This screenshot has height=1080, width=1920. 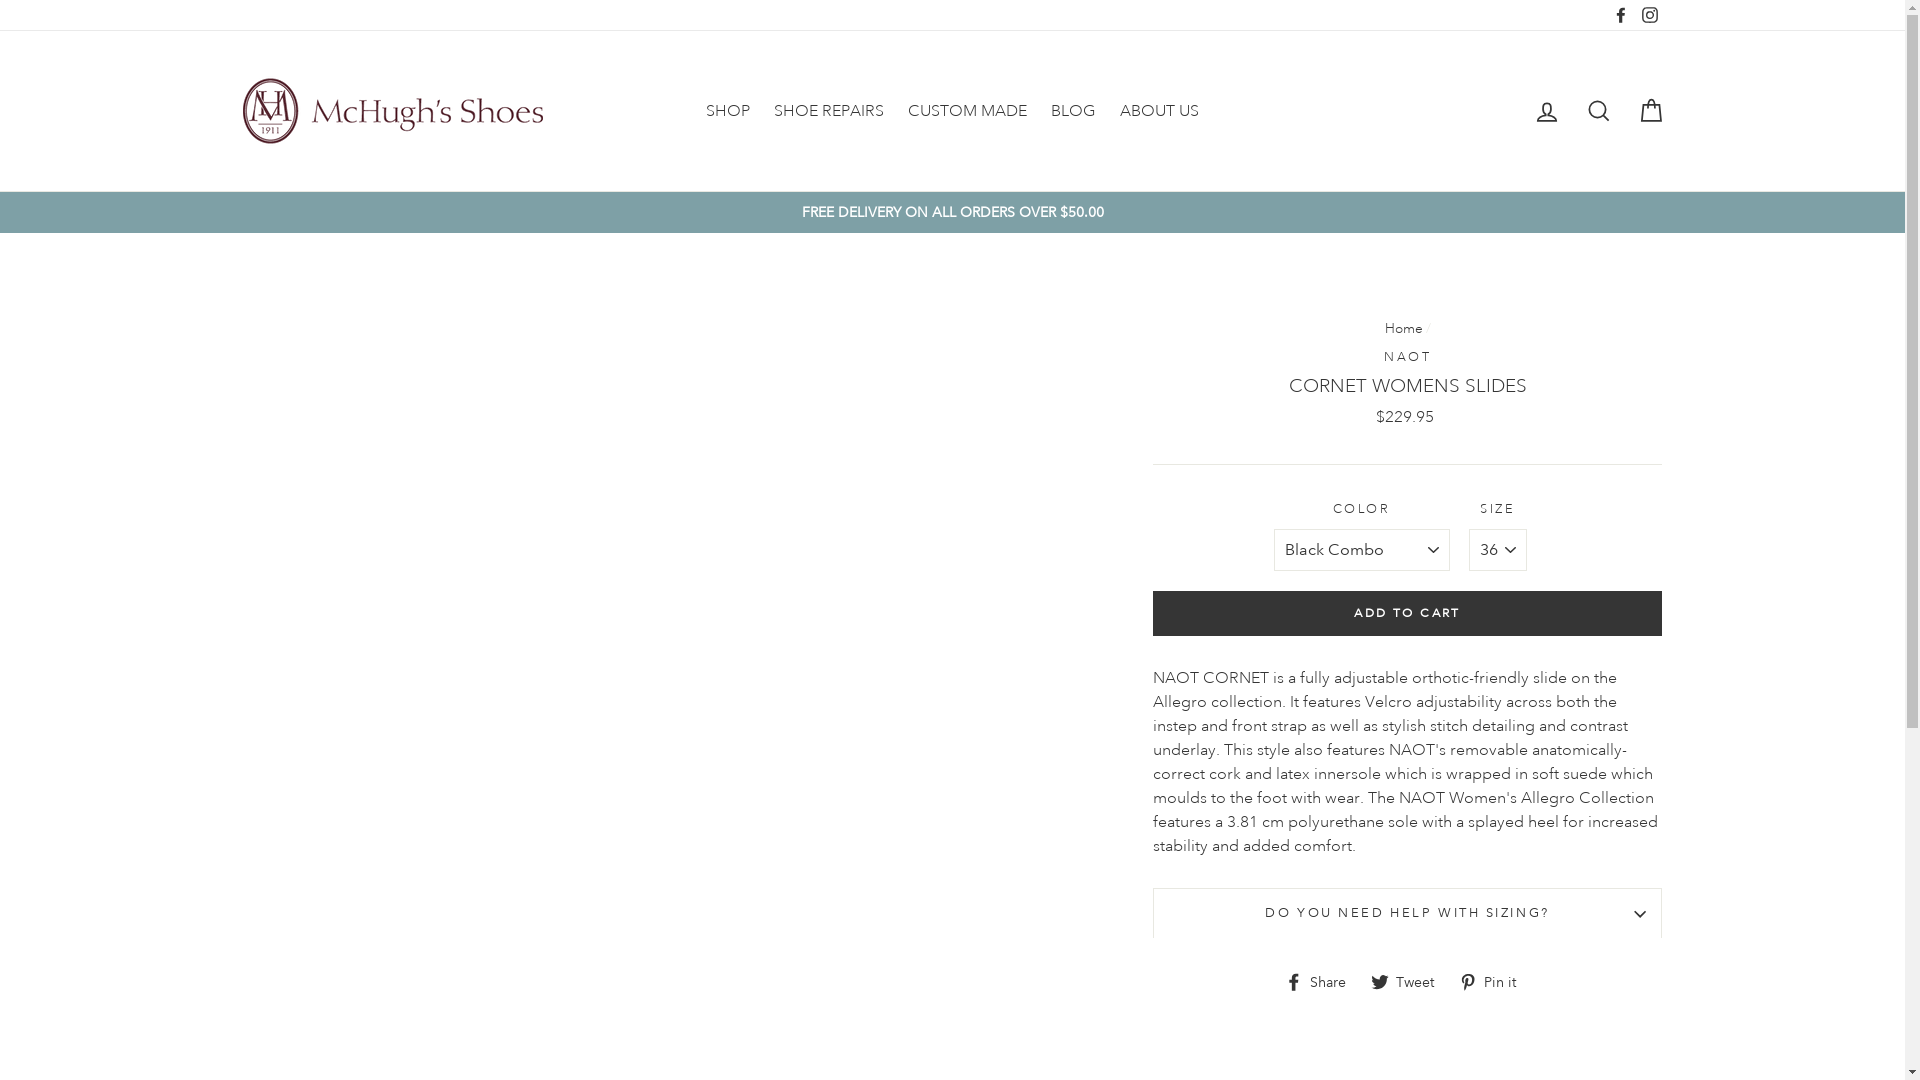 I want to click on Skip to content, so click(x=0, y=0).